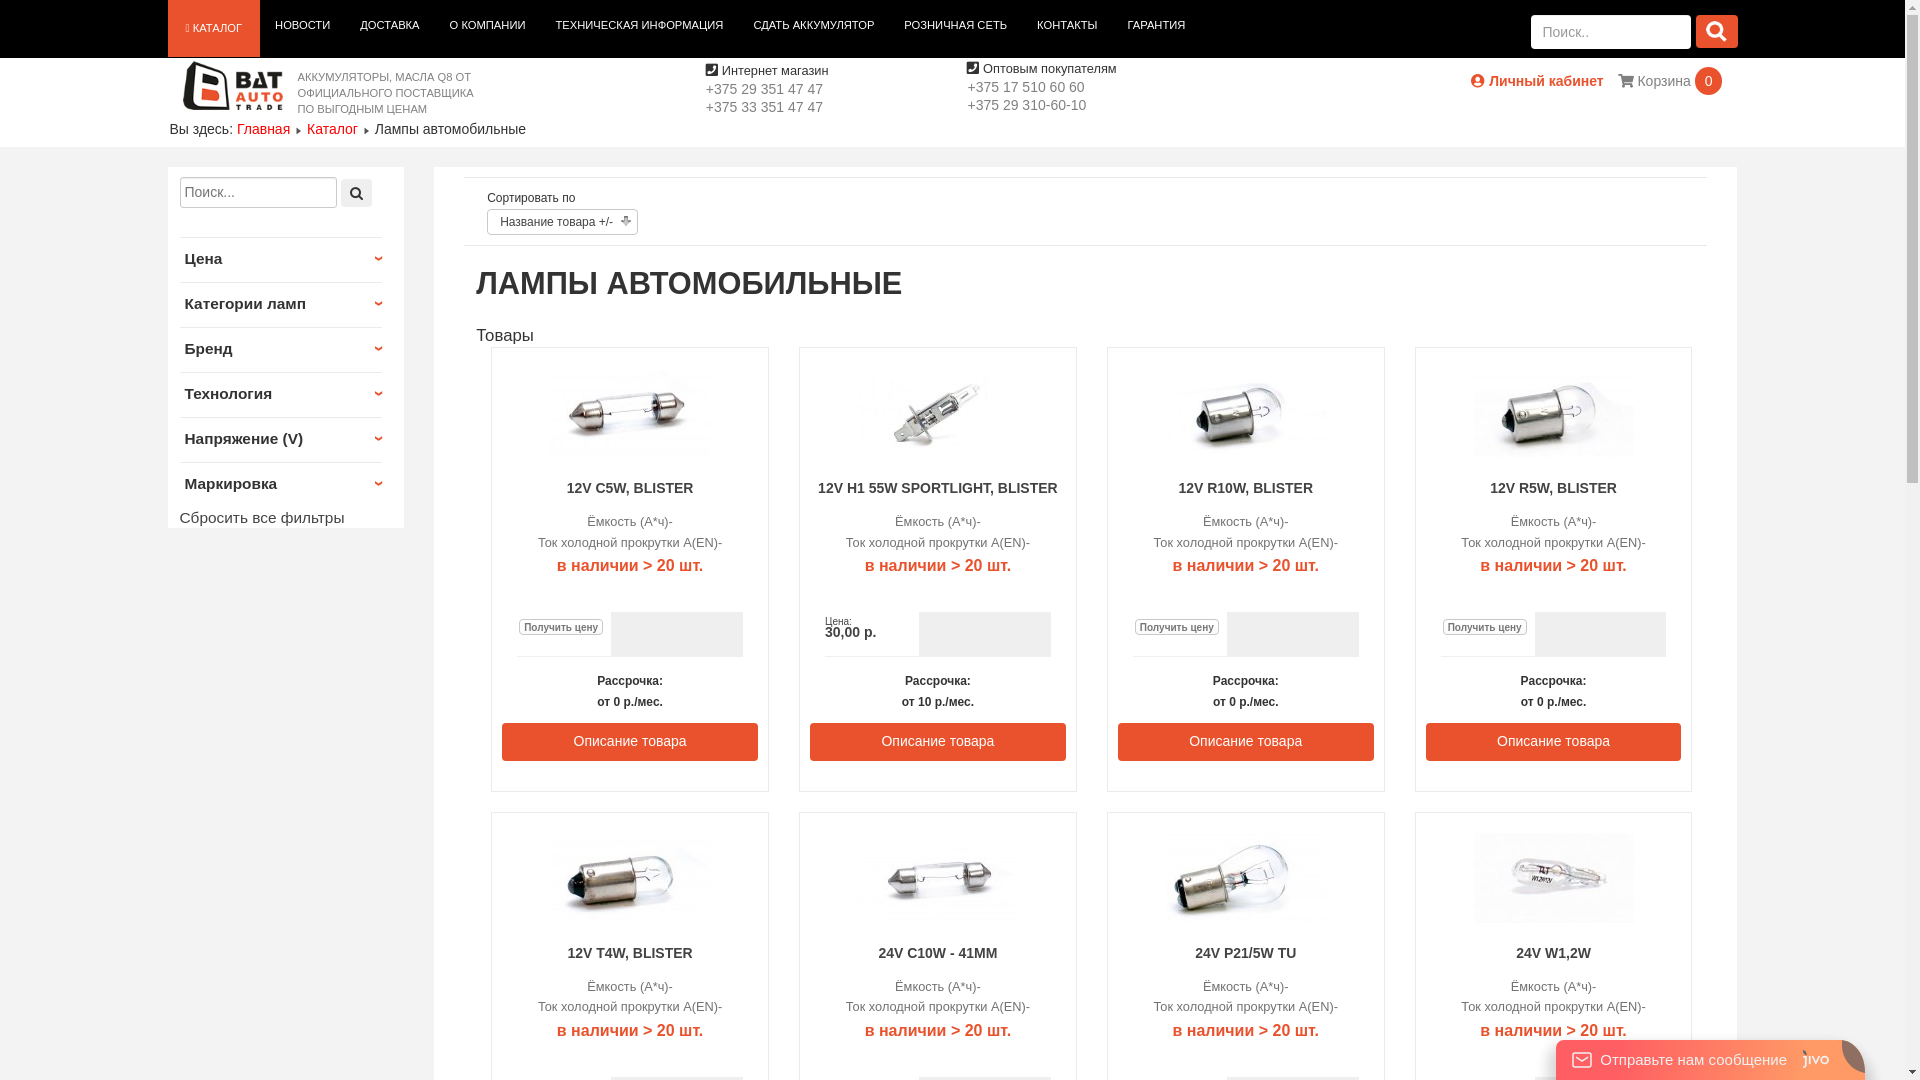  Describe the element at coordinates (1554, 953) in the screenshot. I see `24V W1,2W` at that location.